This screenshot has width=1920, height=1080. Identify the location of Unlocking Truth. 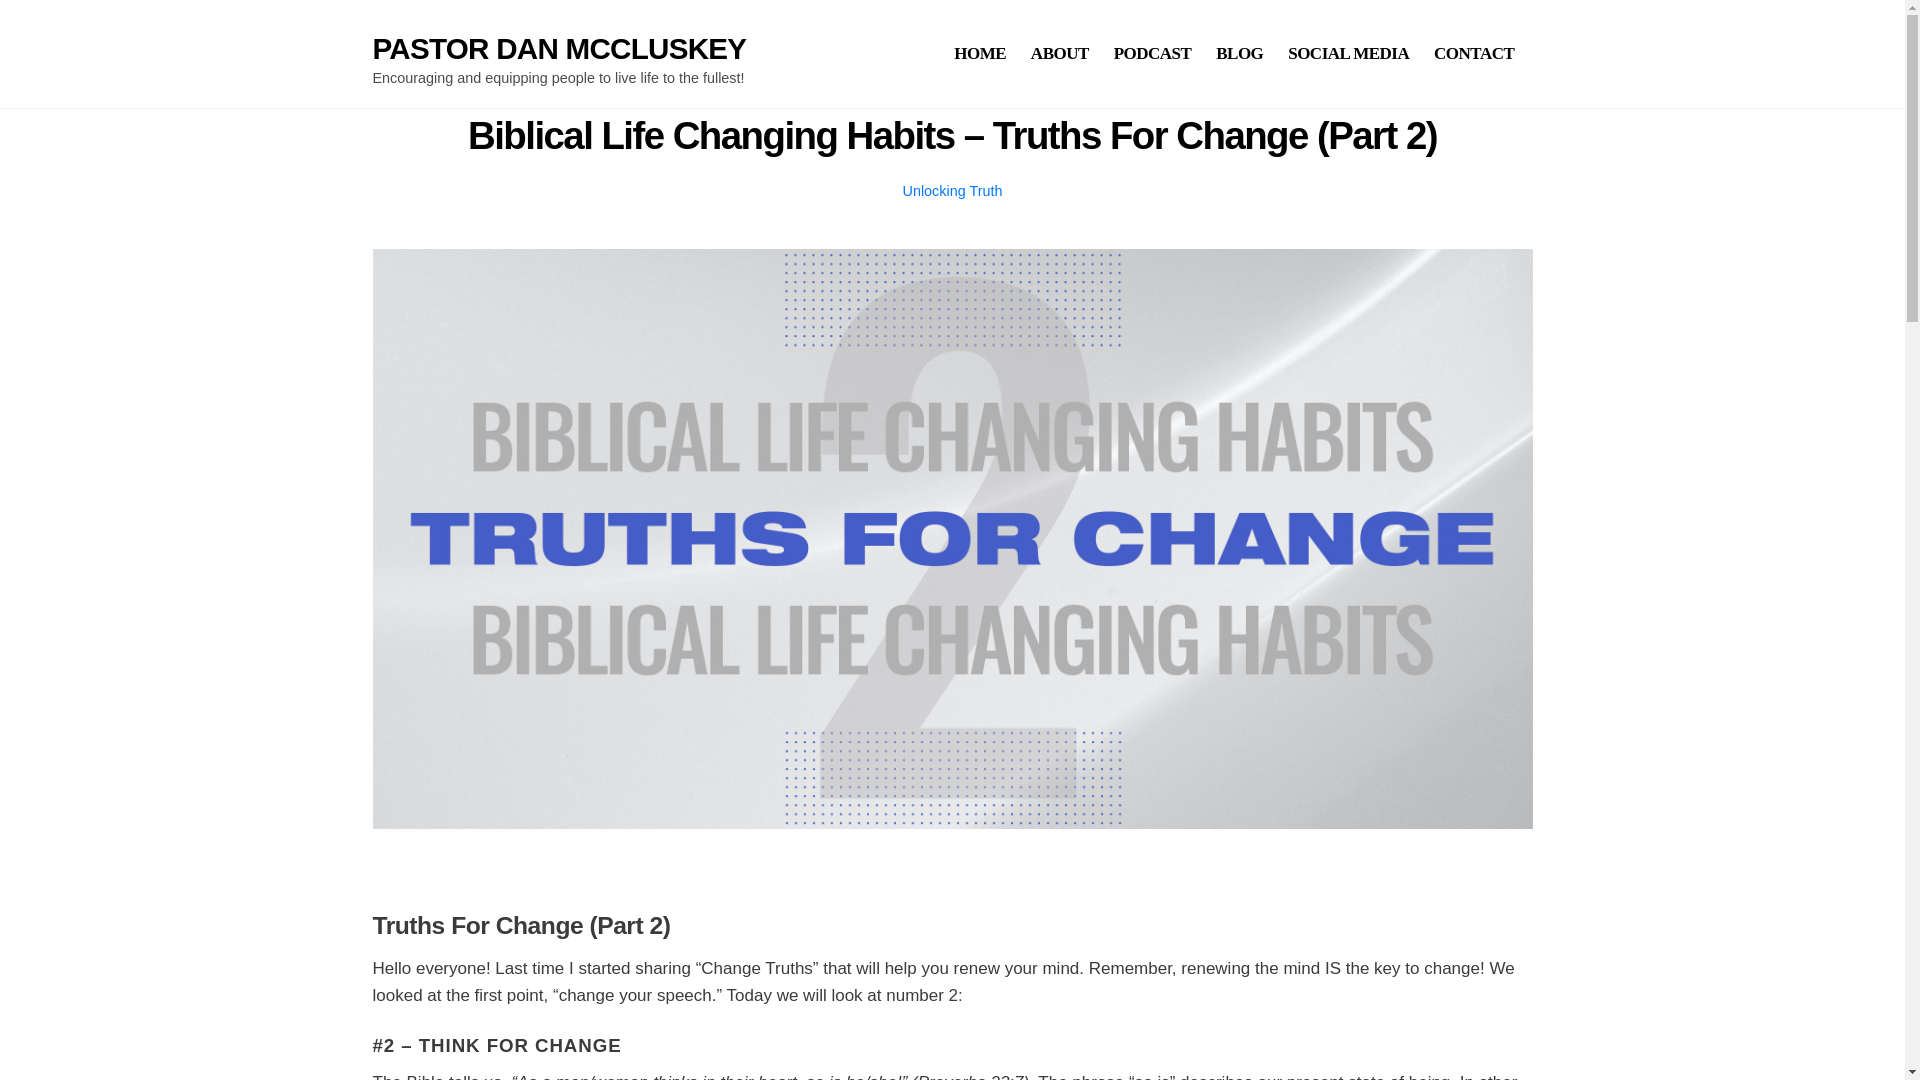
(1060, 54).